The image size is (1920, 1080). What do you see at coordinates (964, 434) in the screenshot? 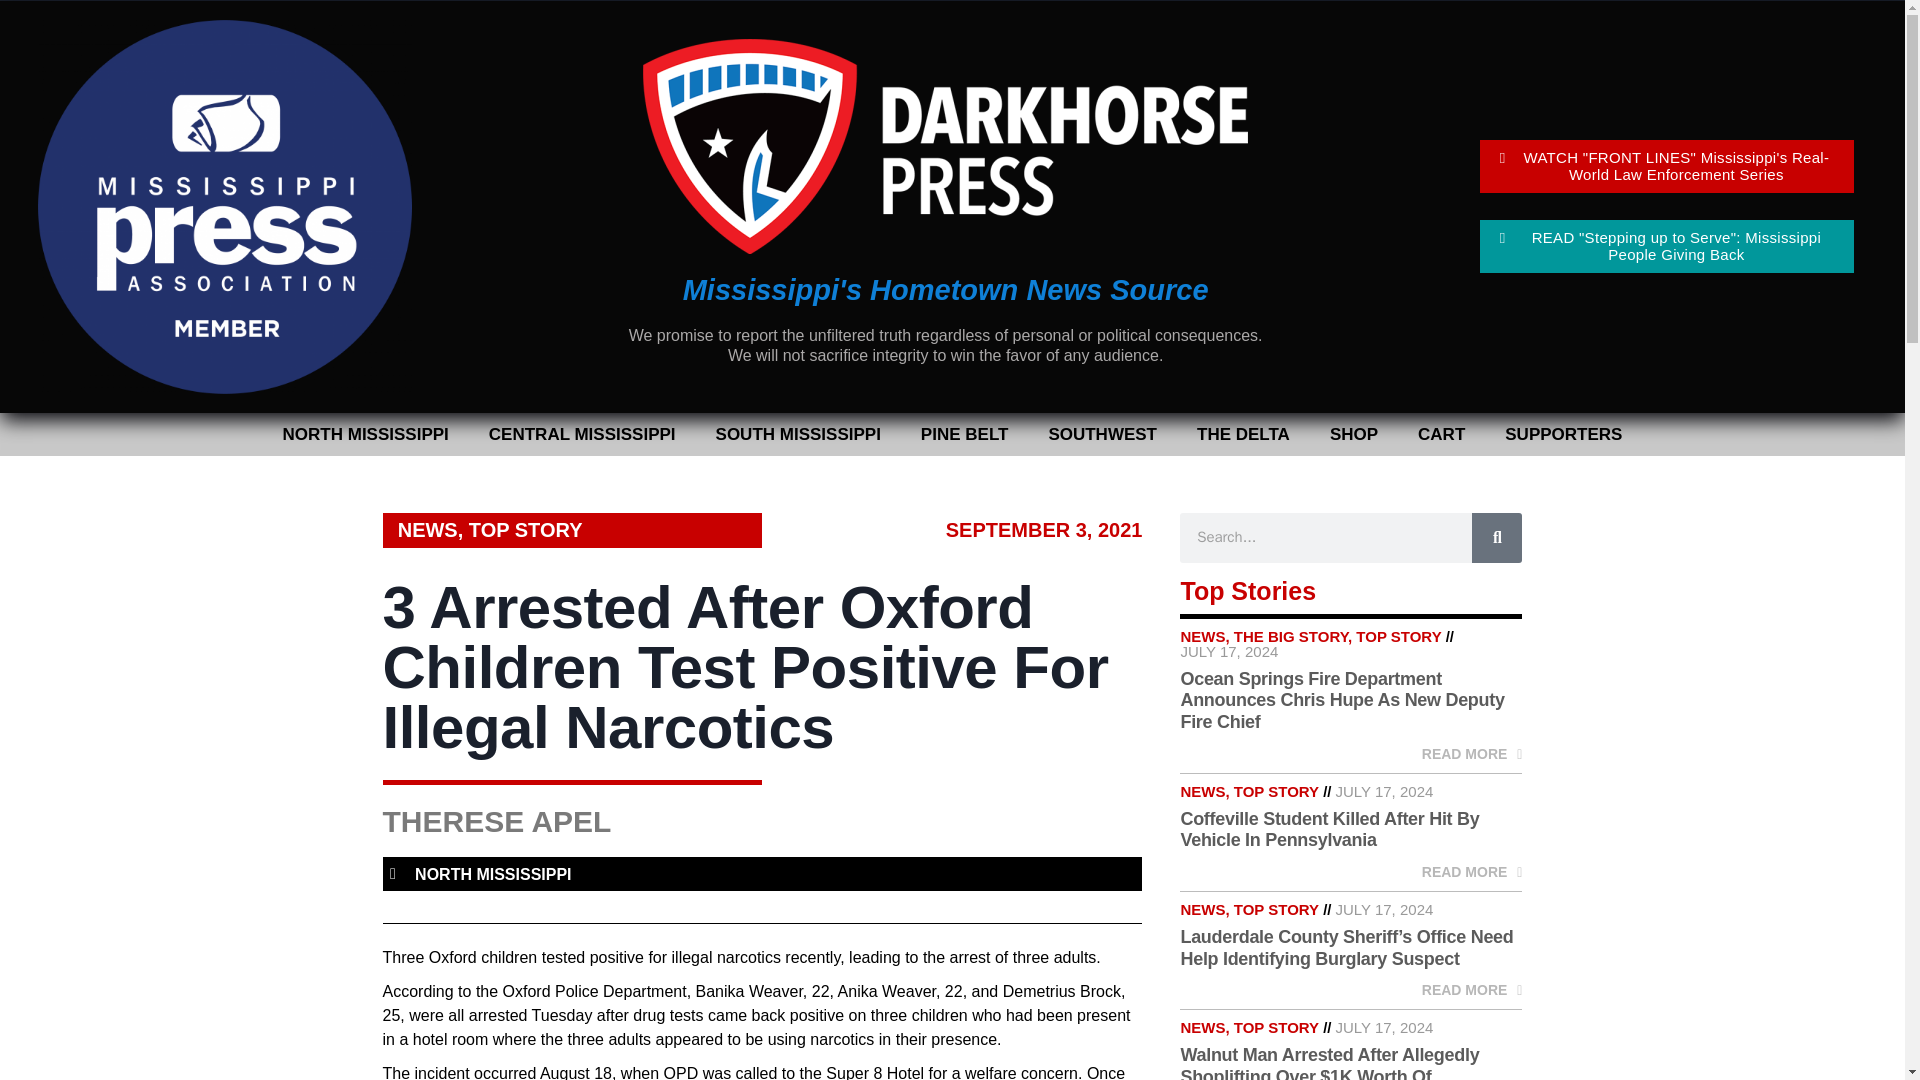
I see `PINE BELT` at bounding box center [964, 434].